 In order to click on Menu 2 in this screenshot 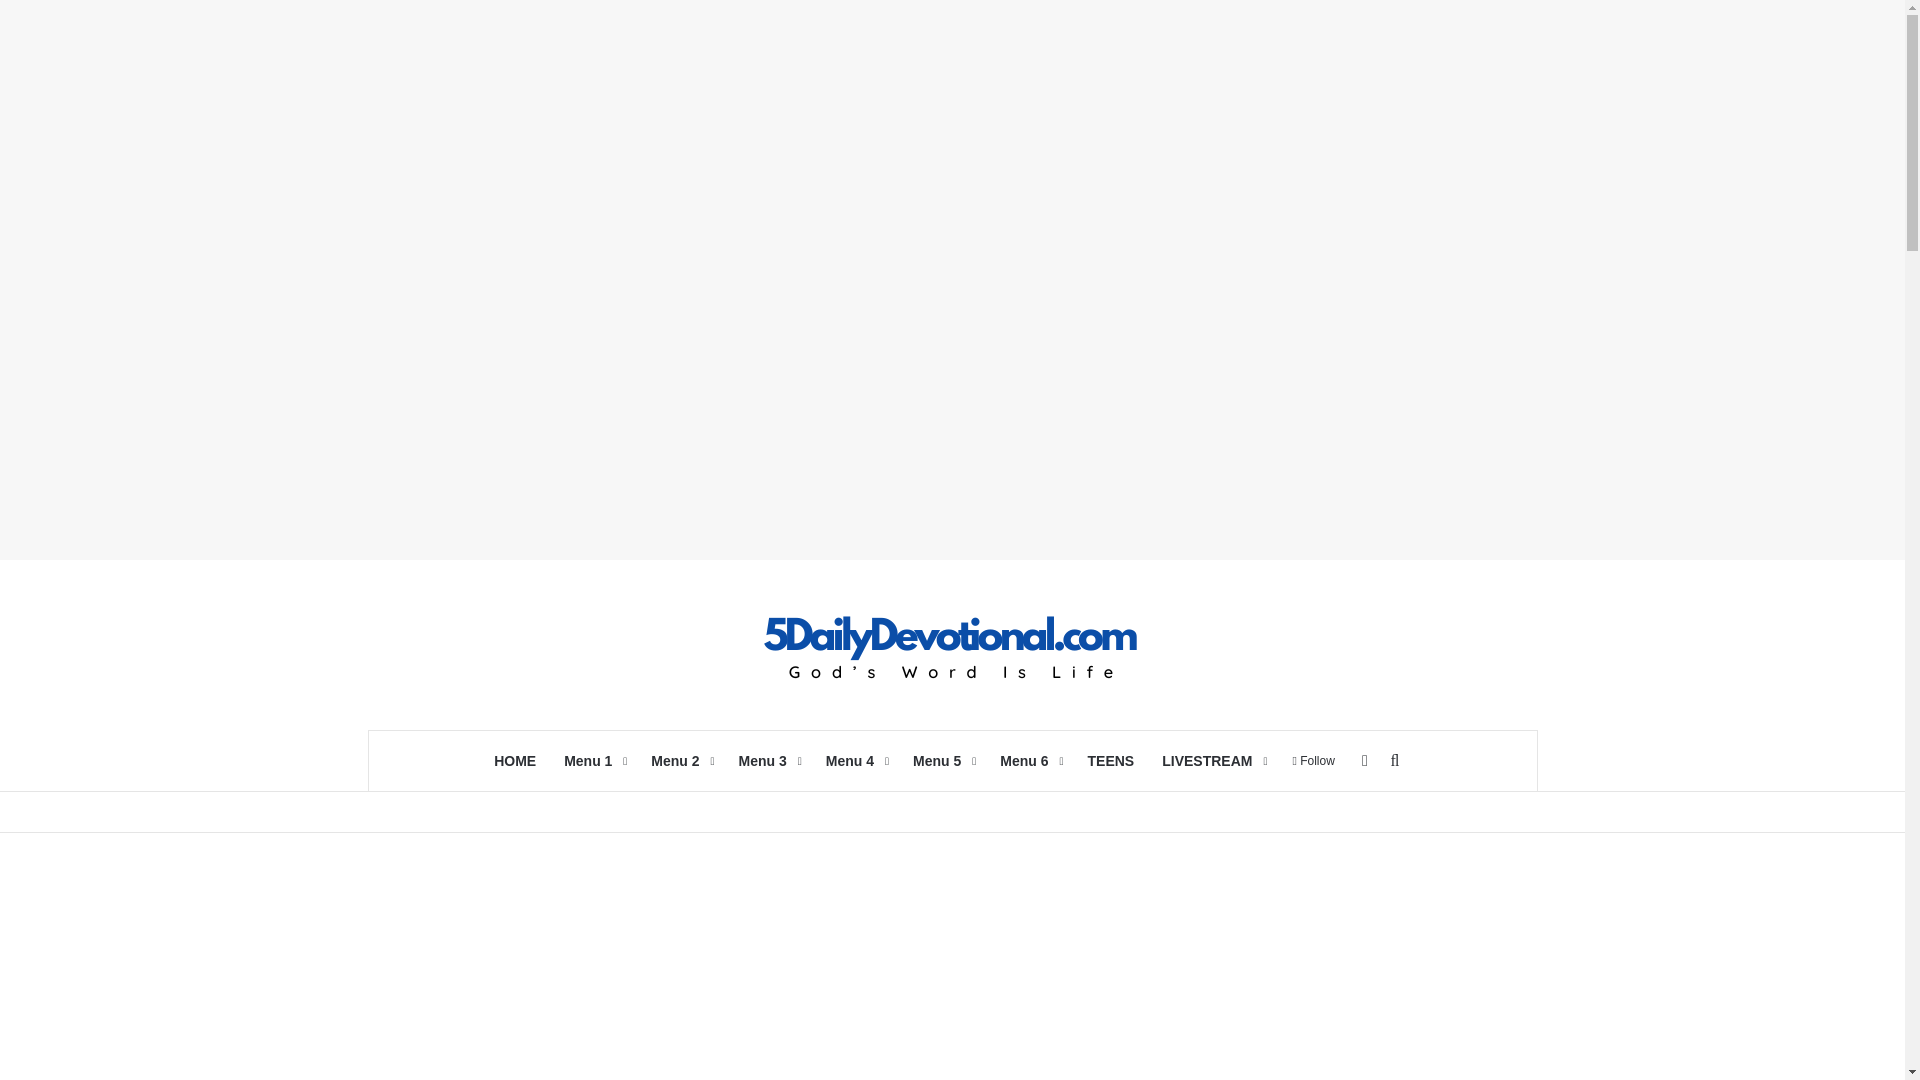, I will do `click(680, 760)`.